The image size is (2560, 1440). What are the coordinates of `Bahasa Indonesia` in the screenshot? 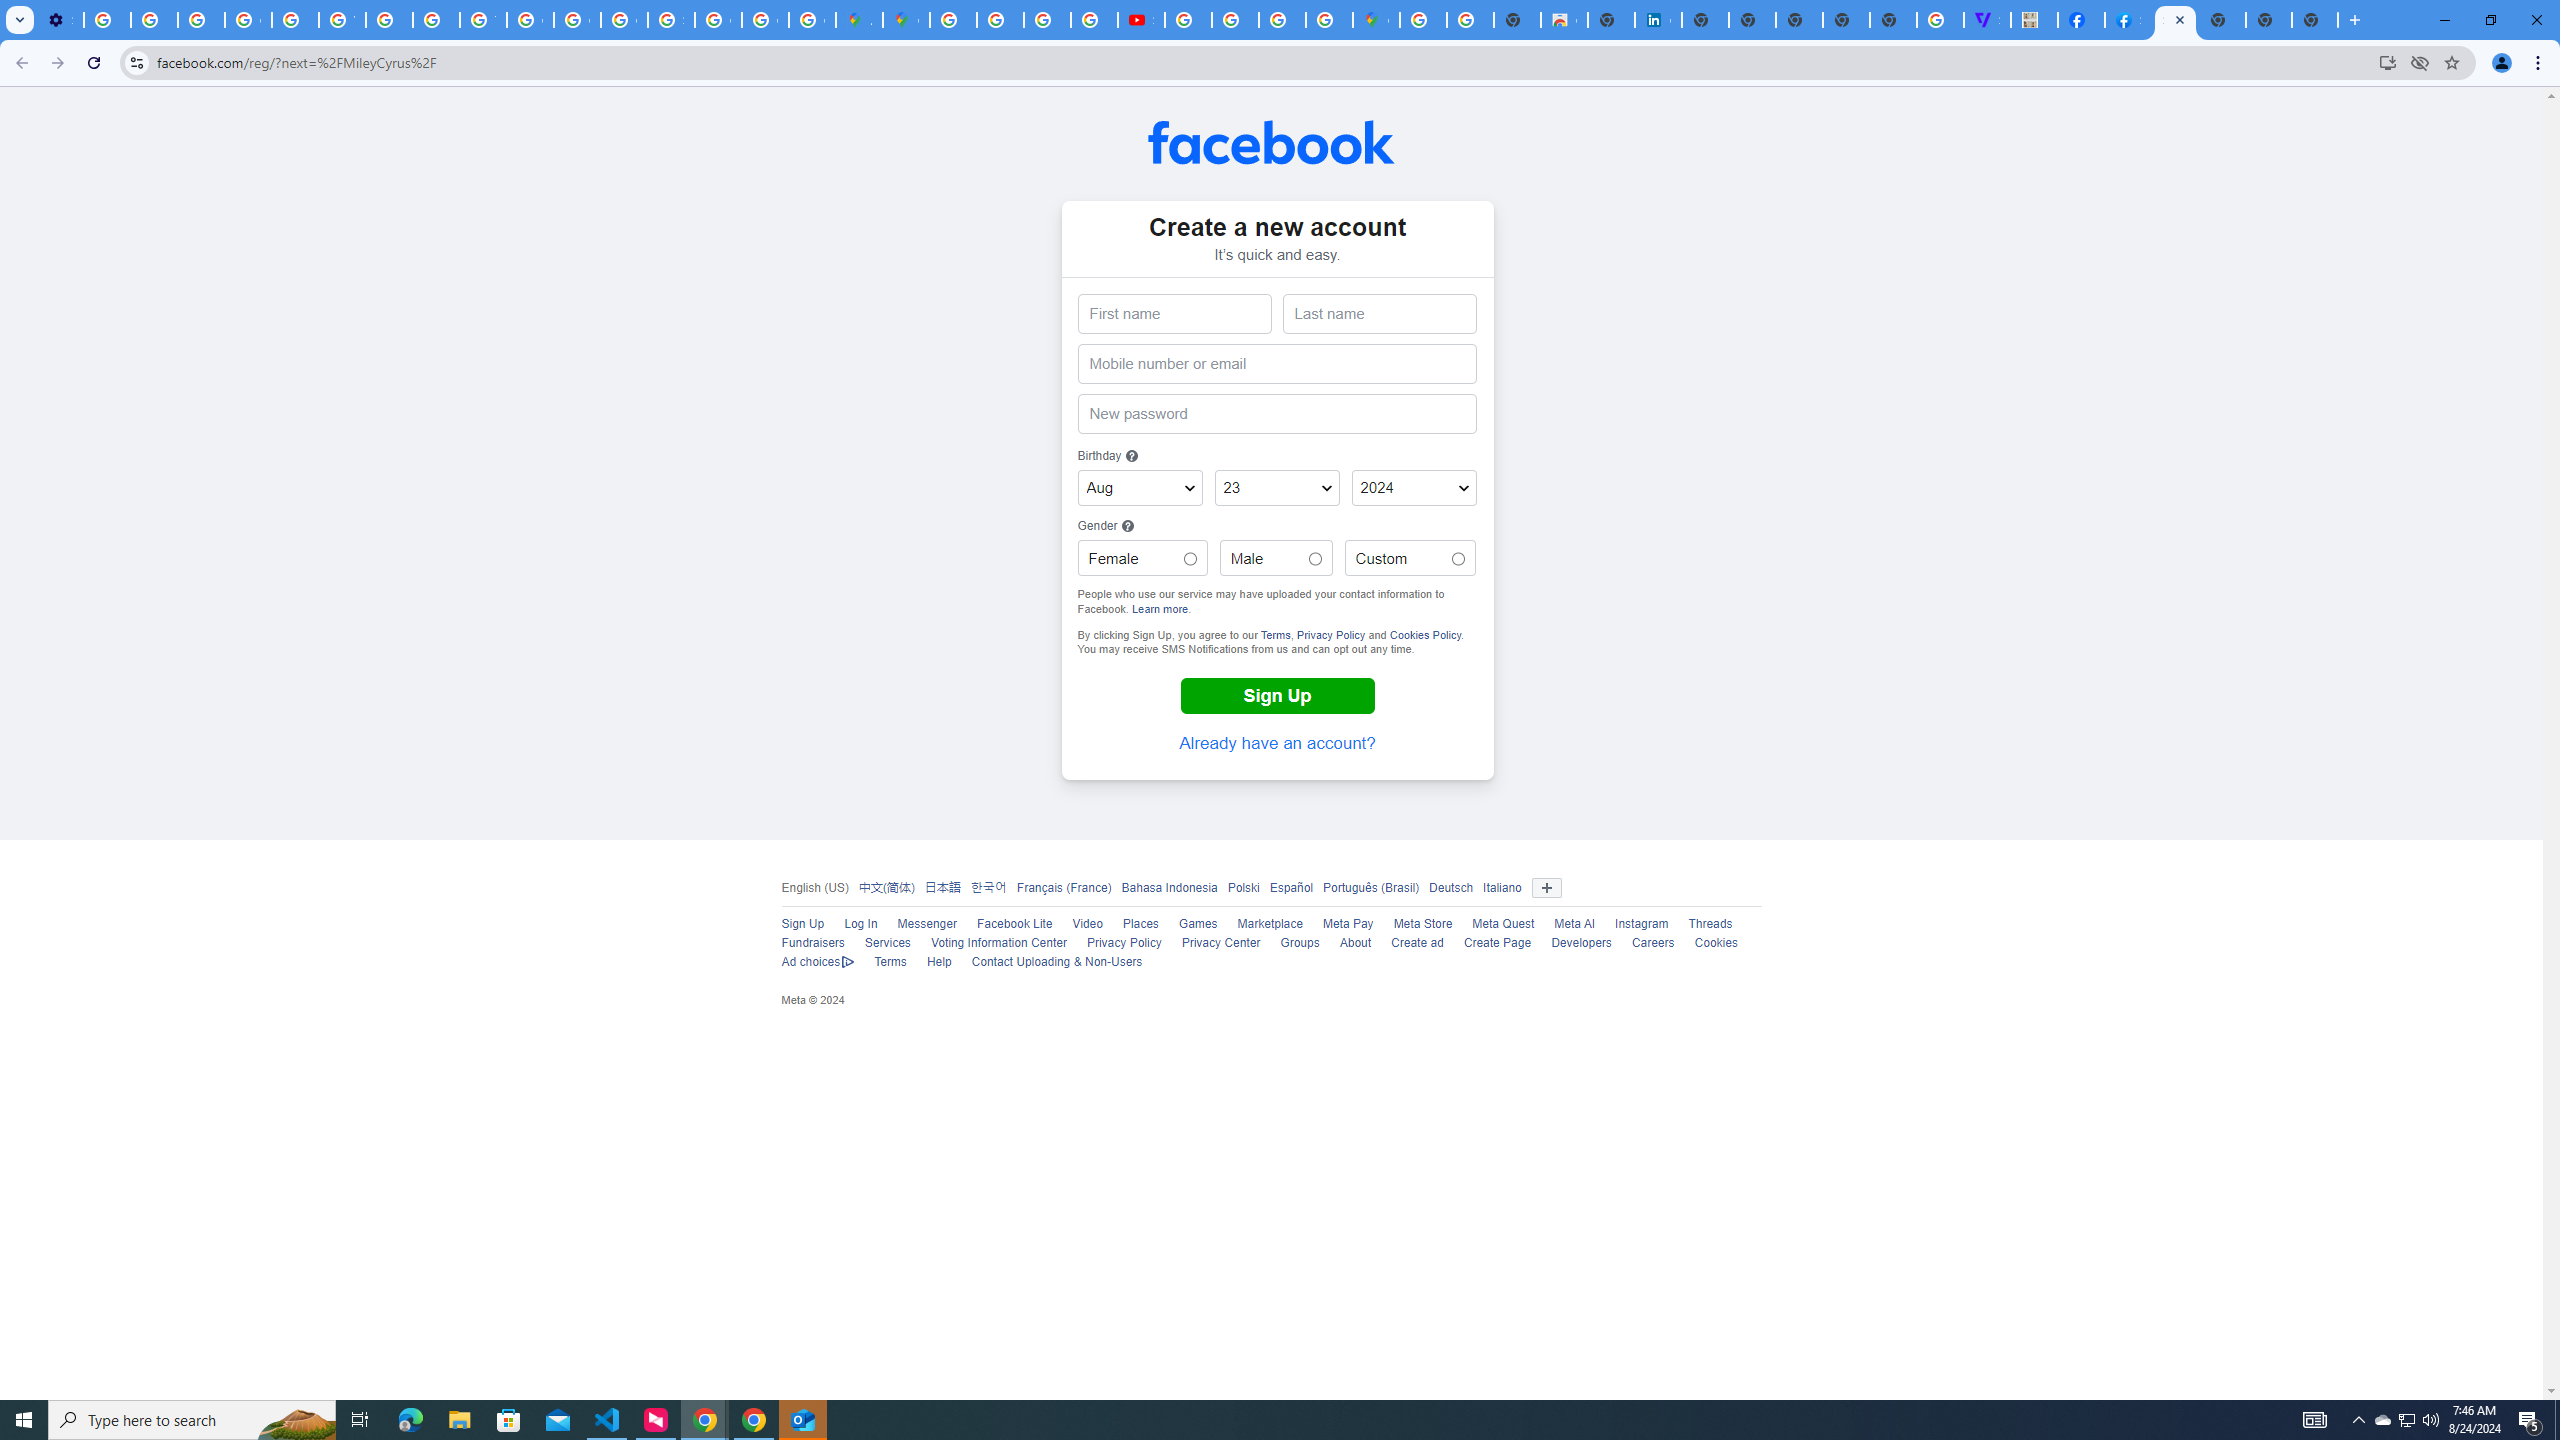 It's located at (1170, 887).